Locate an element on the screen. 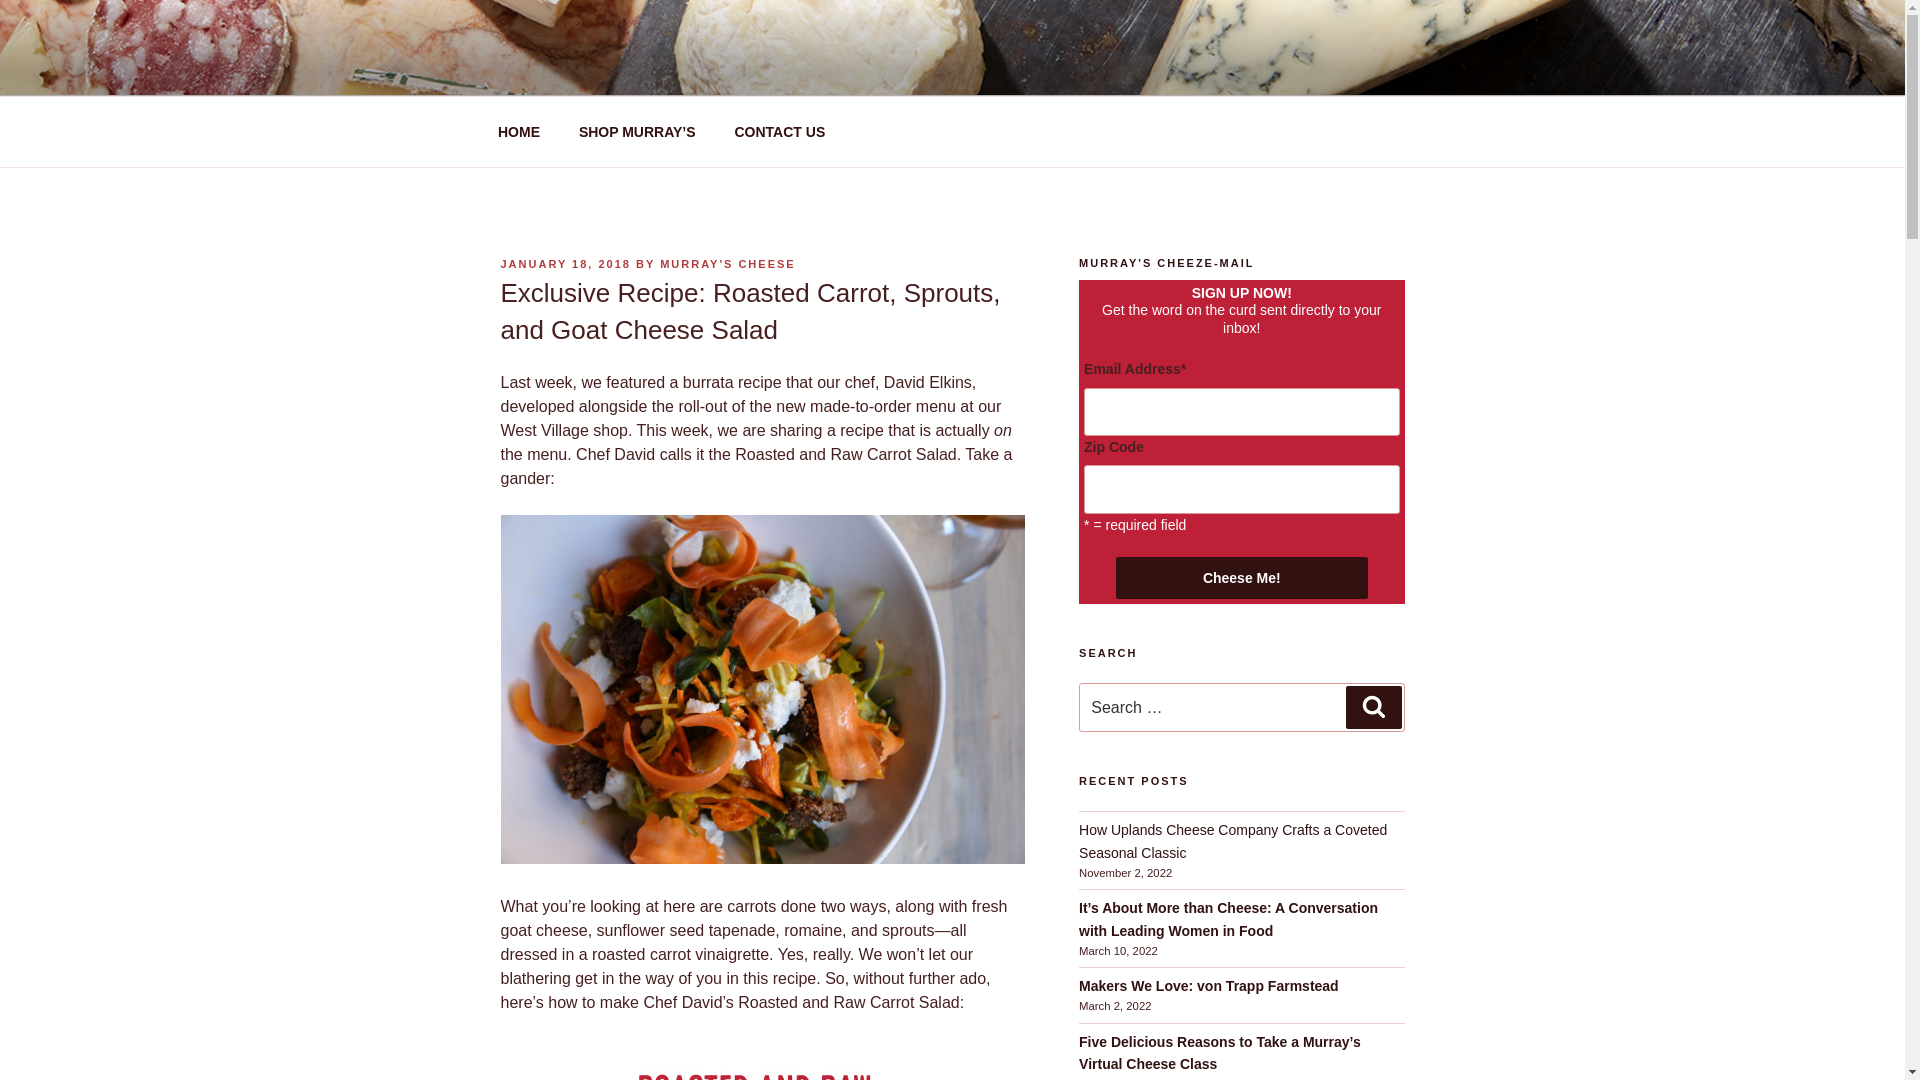 This screenshot has width=1920, height=1080. Search is located at coordinates (1373, 706).